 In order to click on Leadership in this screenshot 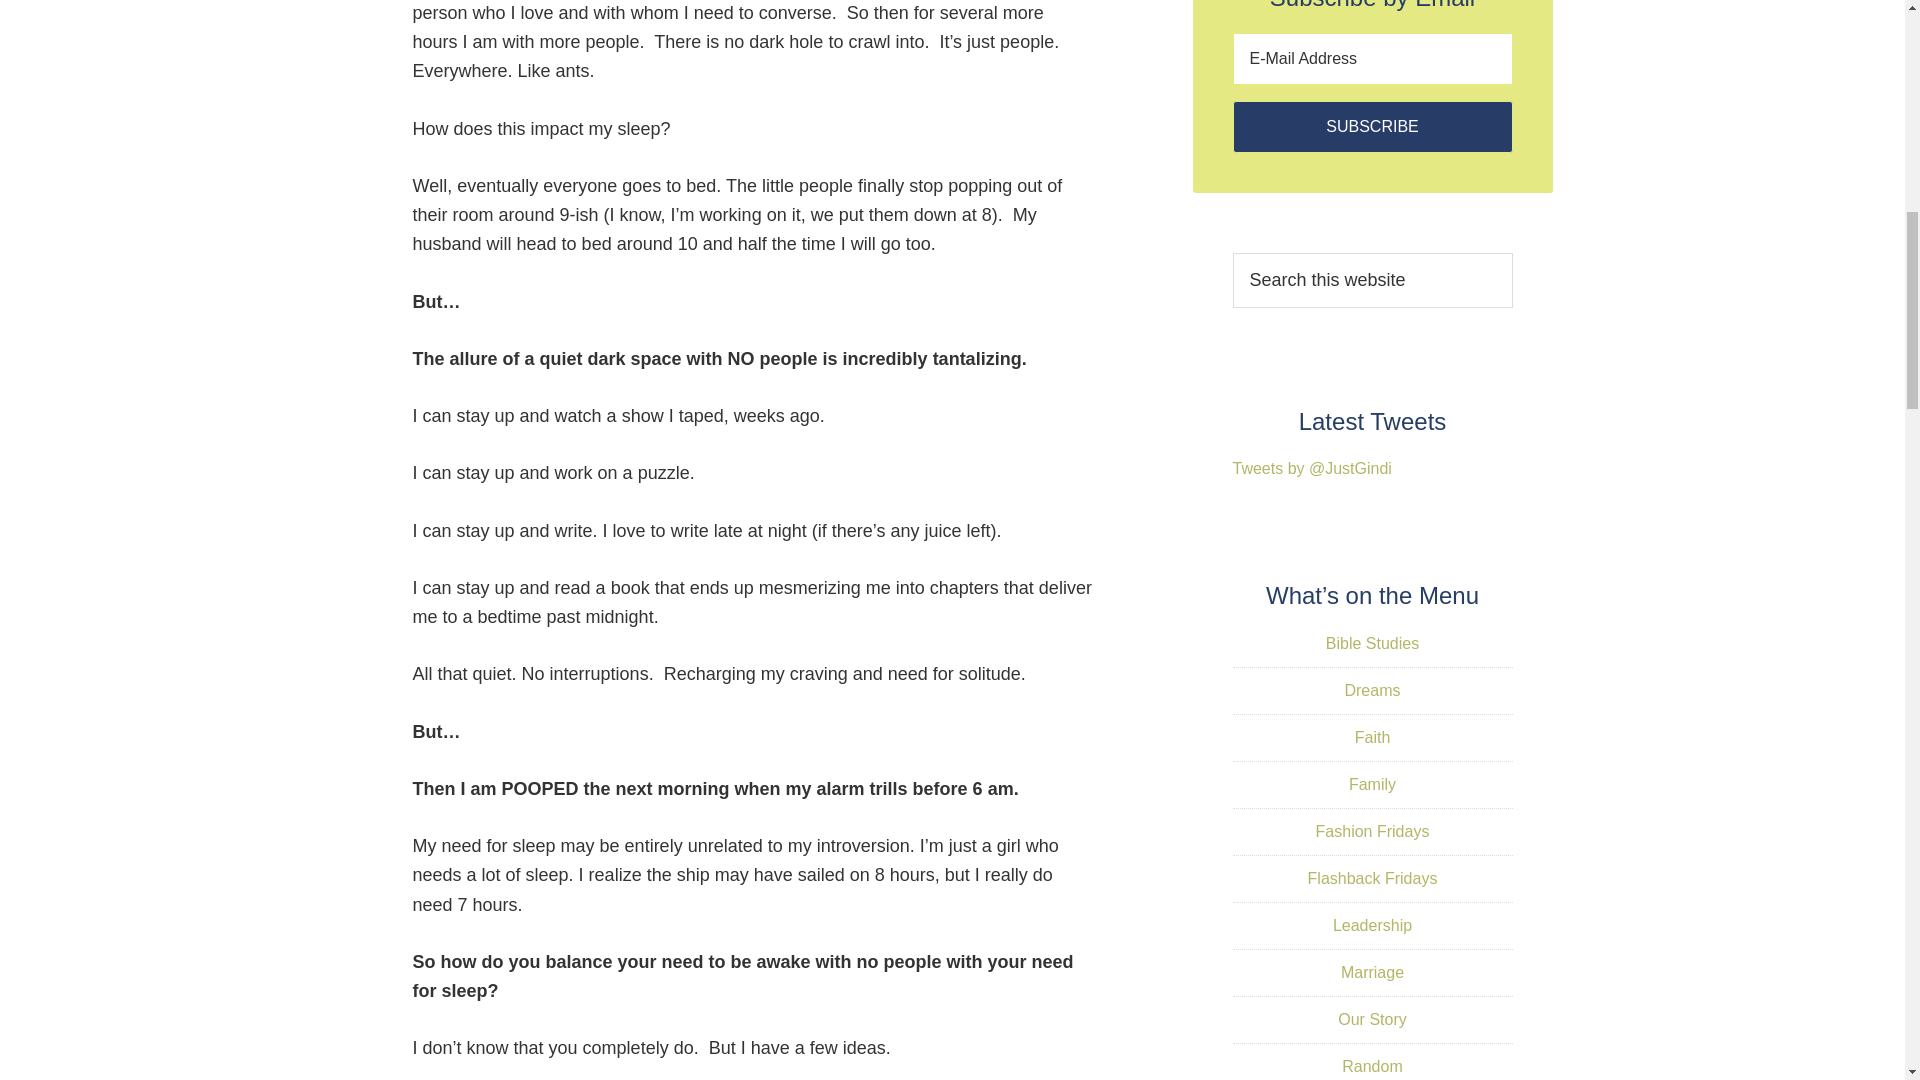, I will do `click(1372, 925)`.